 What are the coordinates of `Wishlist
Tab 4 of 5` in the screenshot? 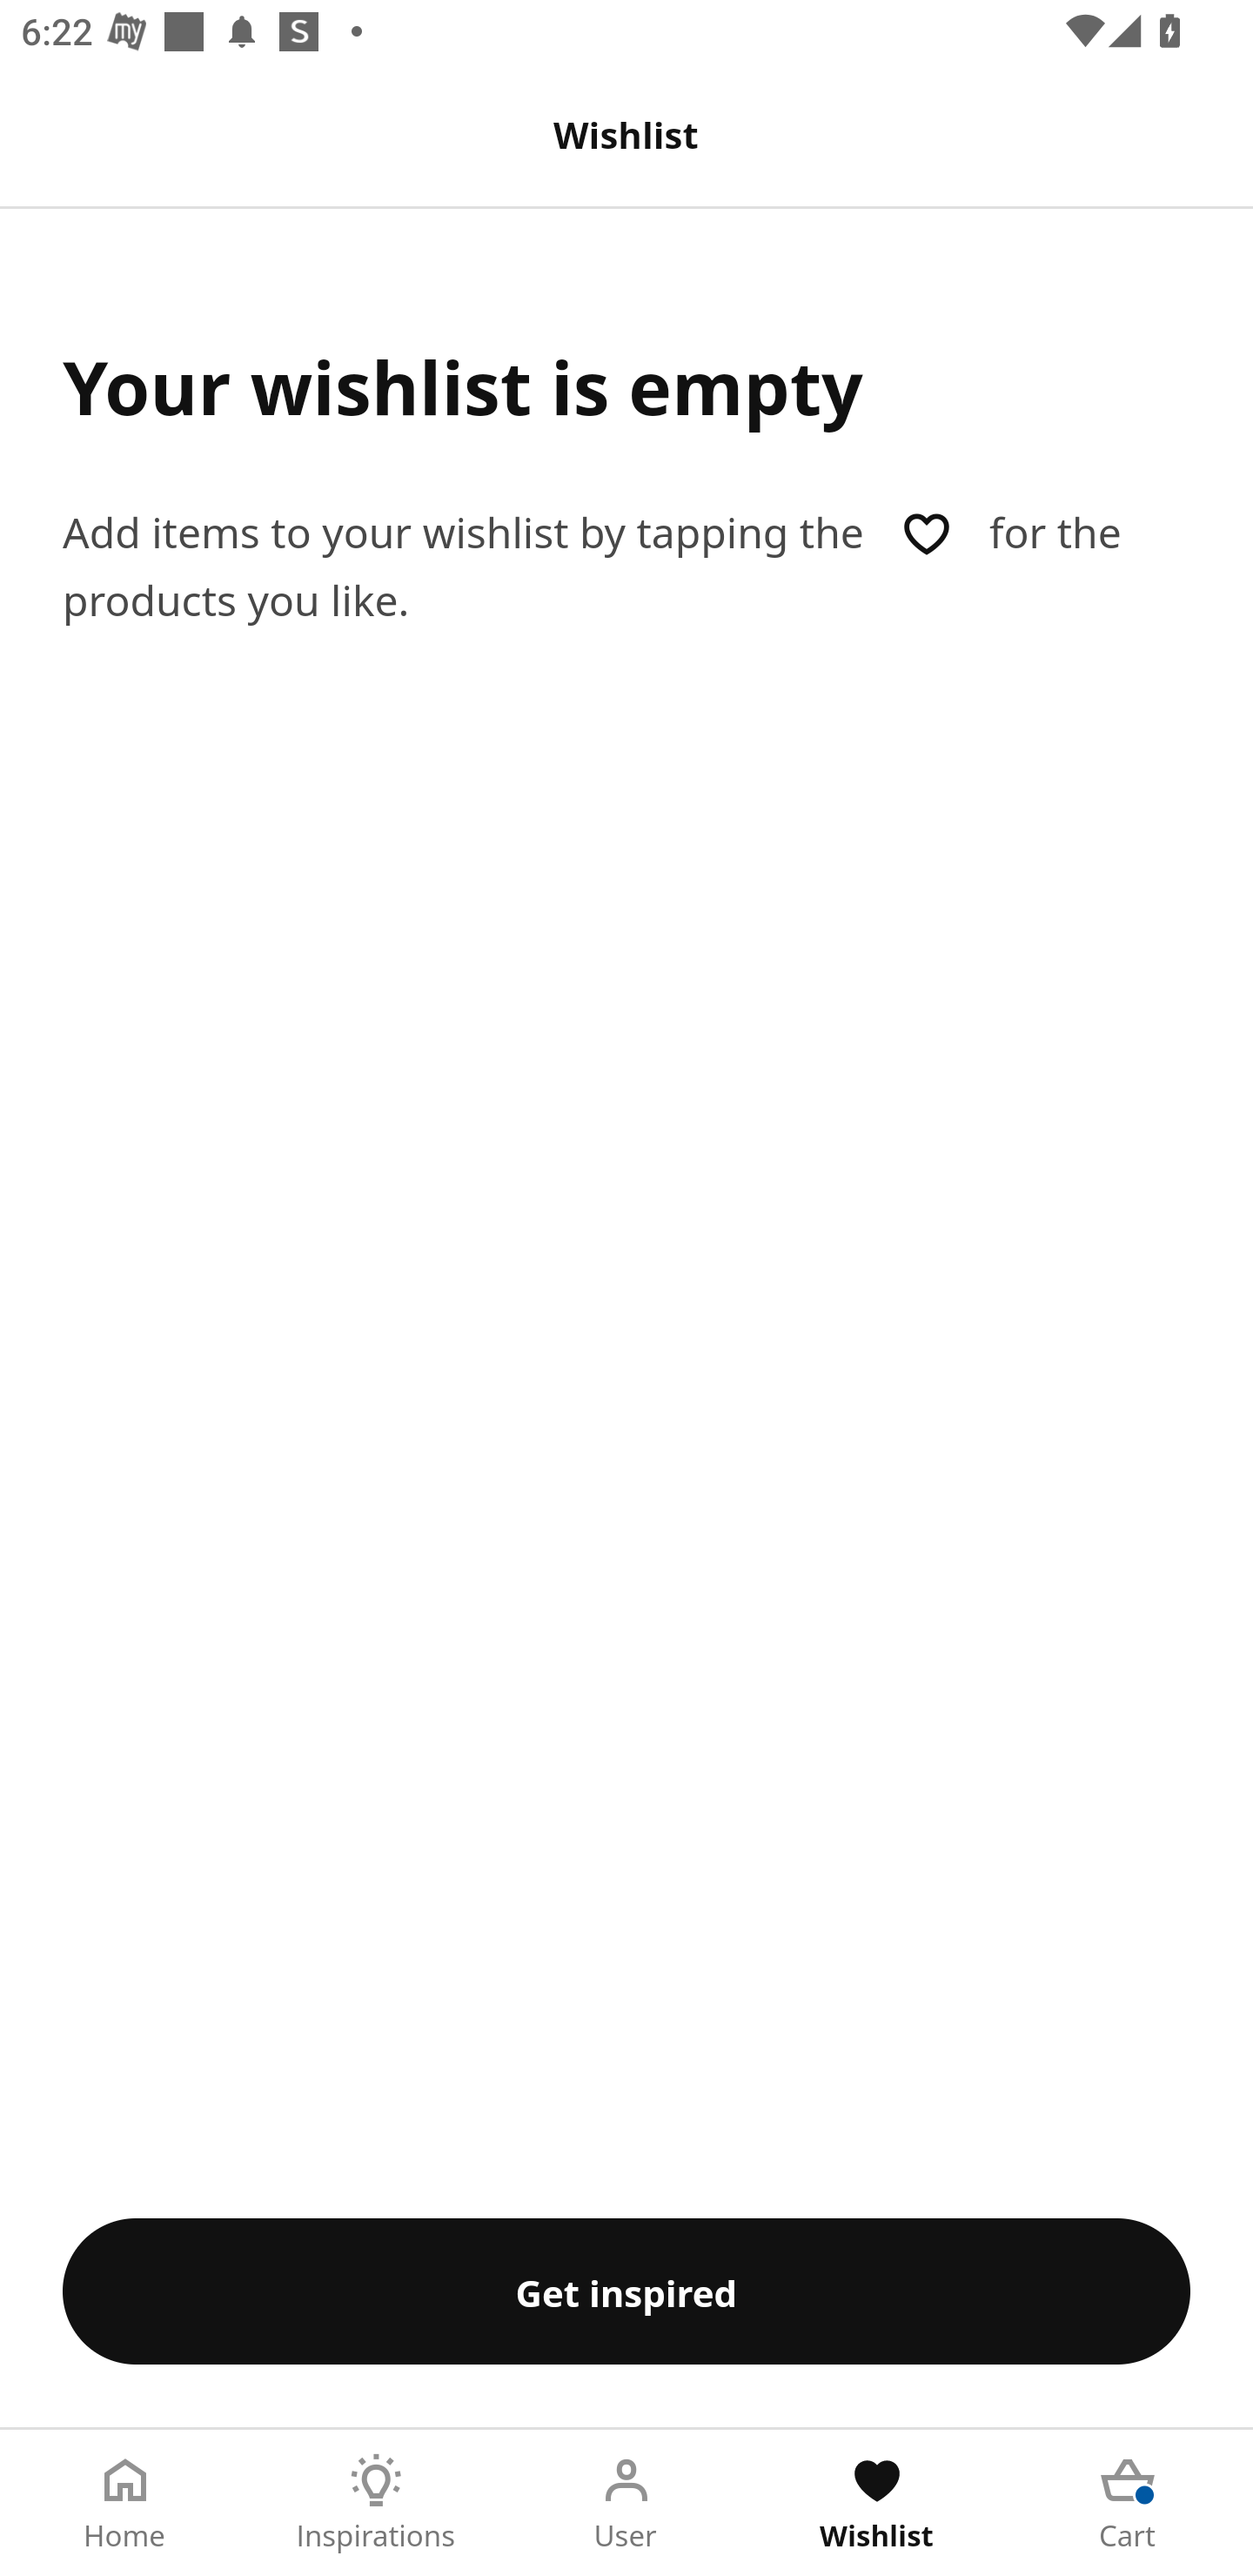 It's located at (877, 2503).